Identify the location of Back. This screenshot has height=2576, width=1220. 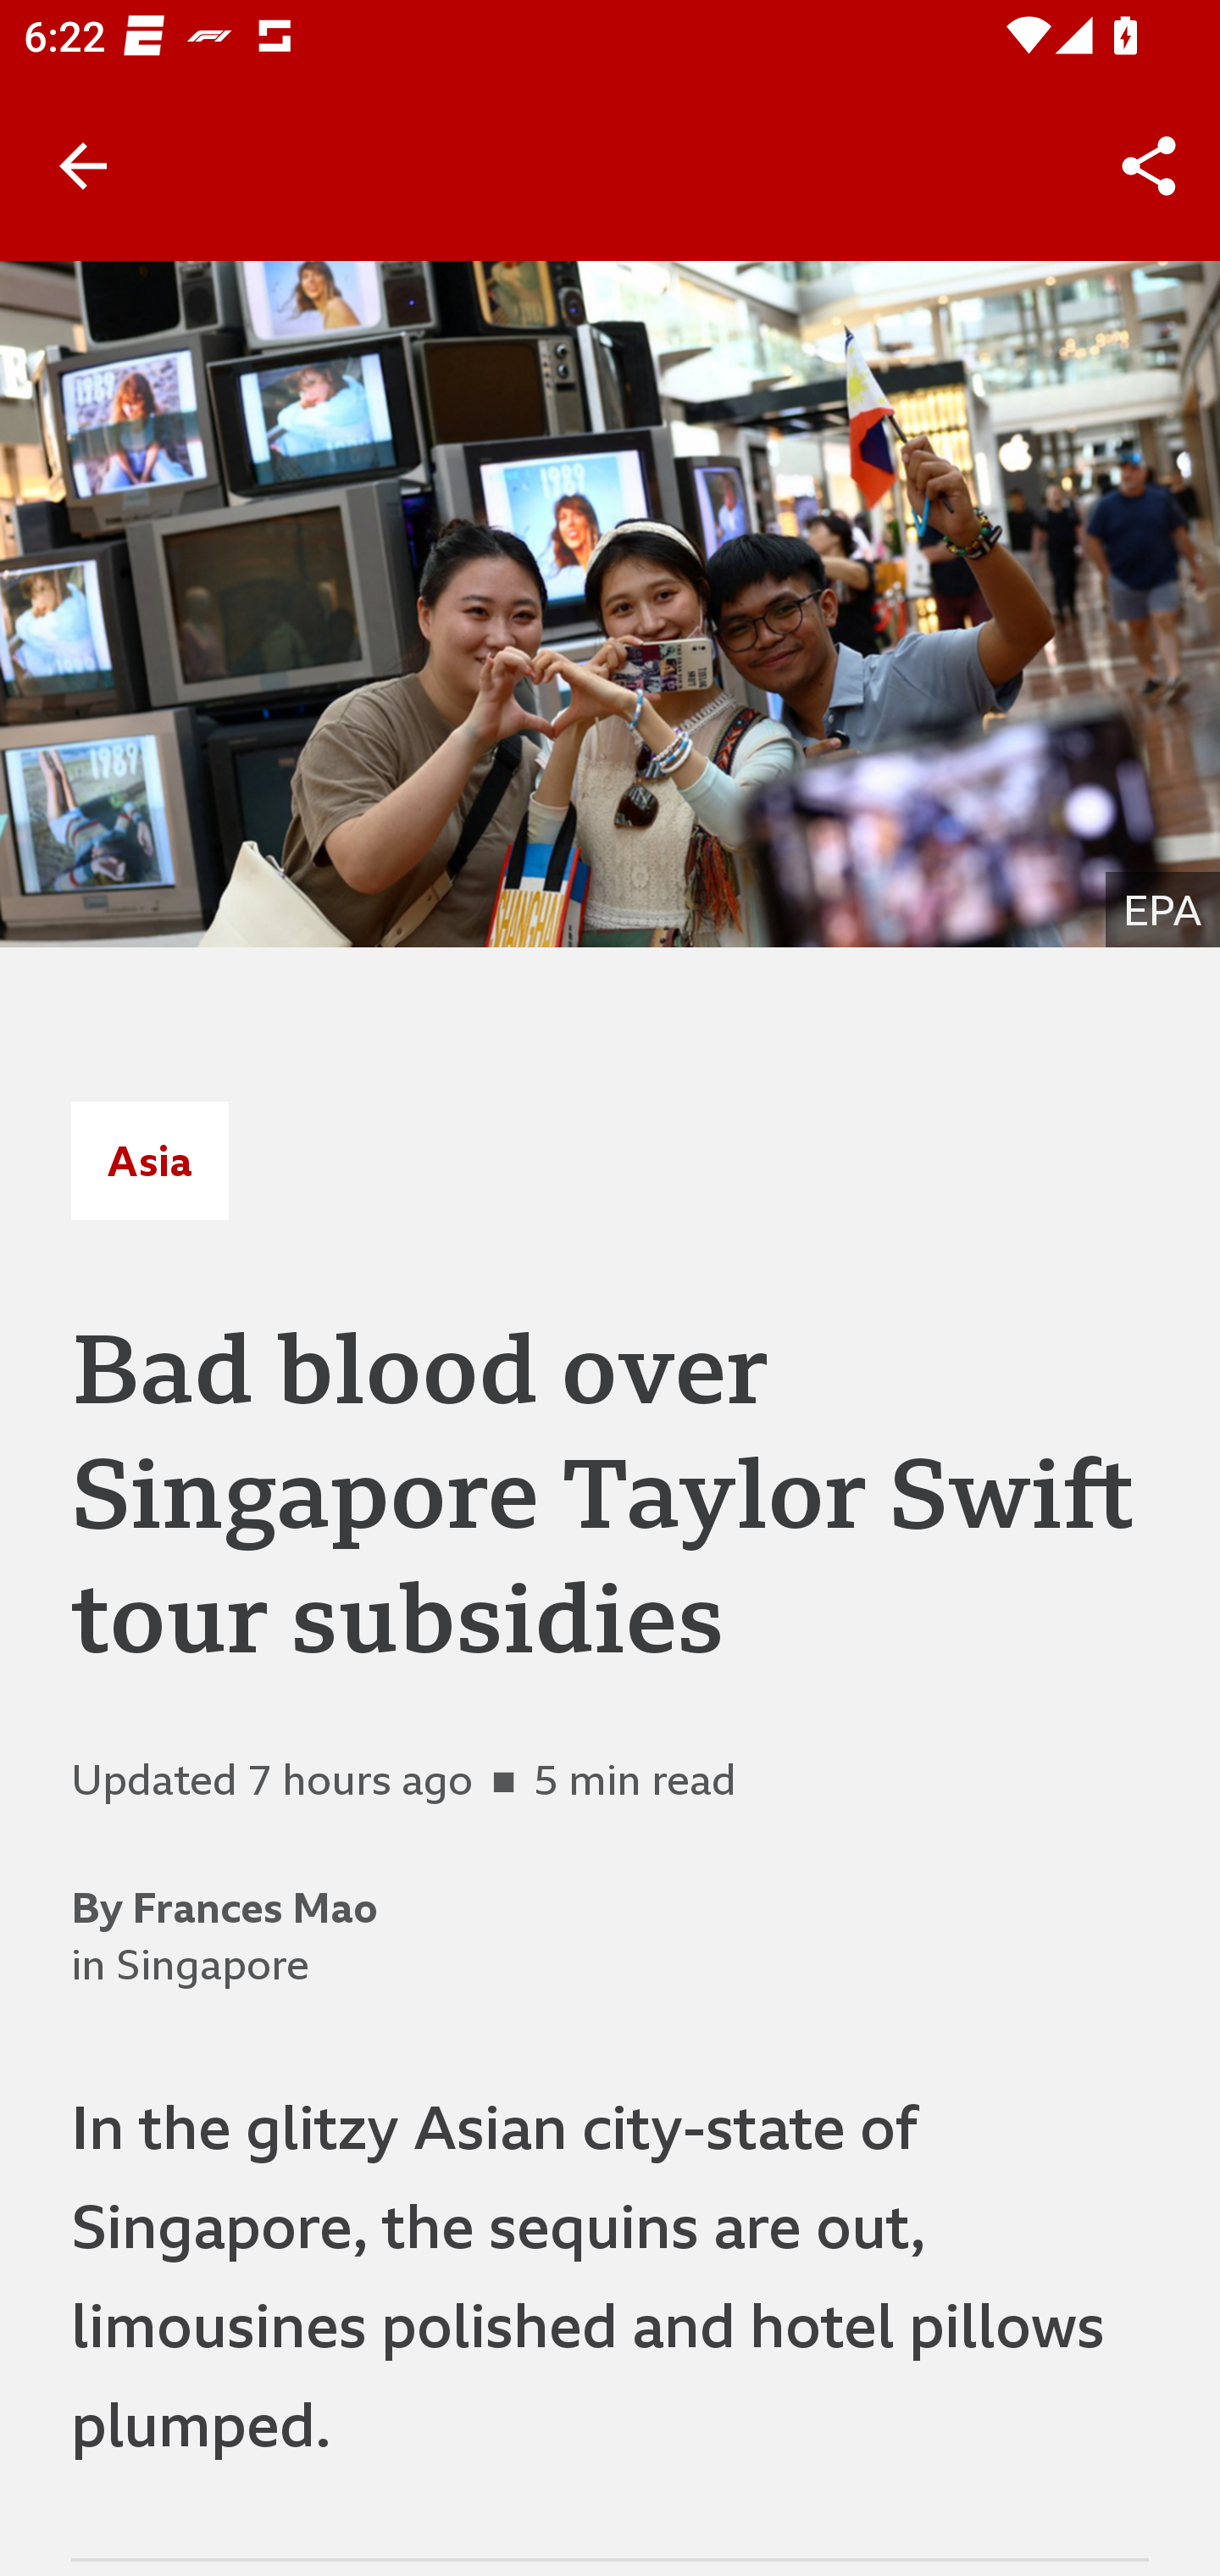
(83, 166).